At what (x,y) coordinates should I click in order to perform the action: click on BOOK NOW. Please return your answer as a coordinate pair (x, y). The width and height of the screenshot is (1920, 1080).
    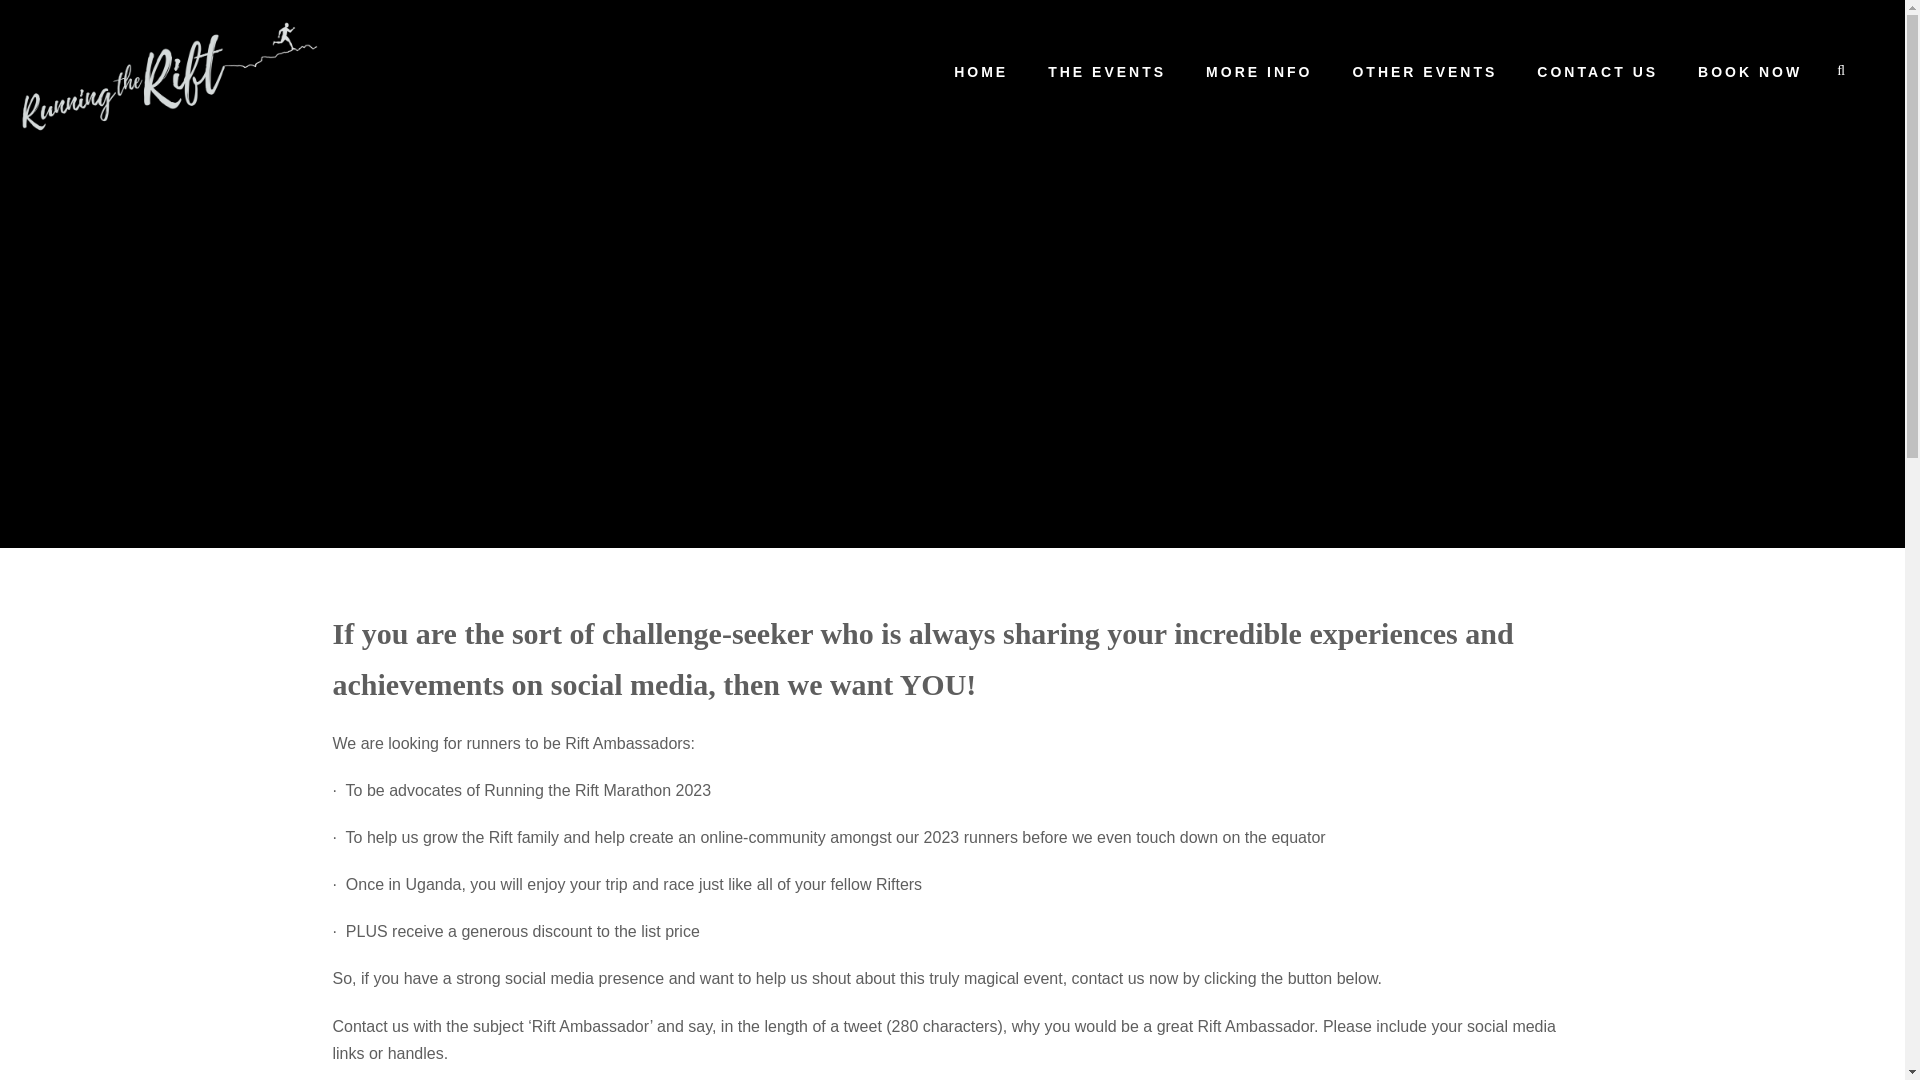
    Looking at the image, I should click on (1750, 81).